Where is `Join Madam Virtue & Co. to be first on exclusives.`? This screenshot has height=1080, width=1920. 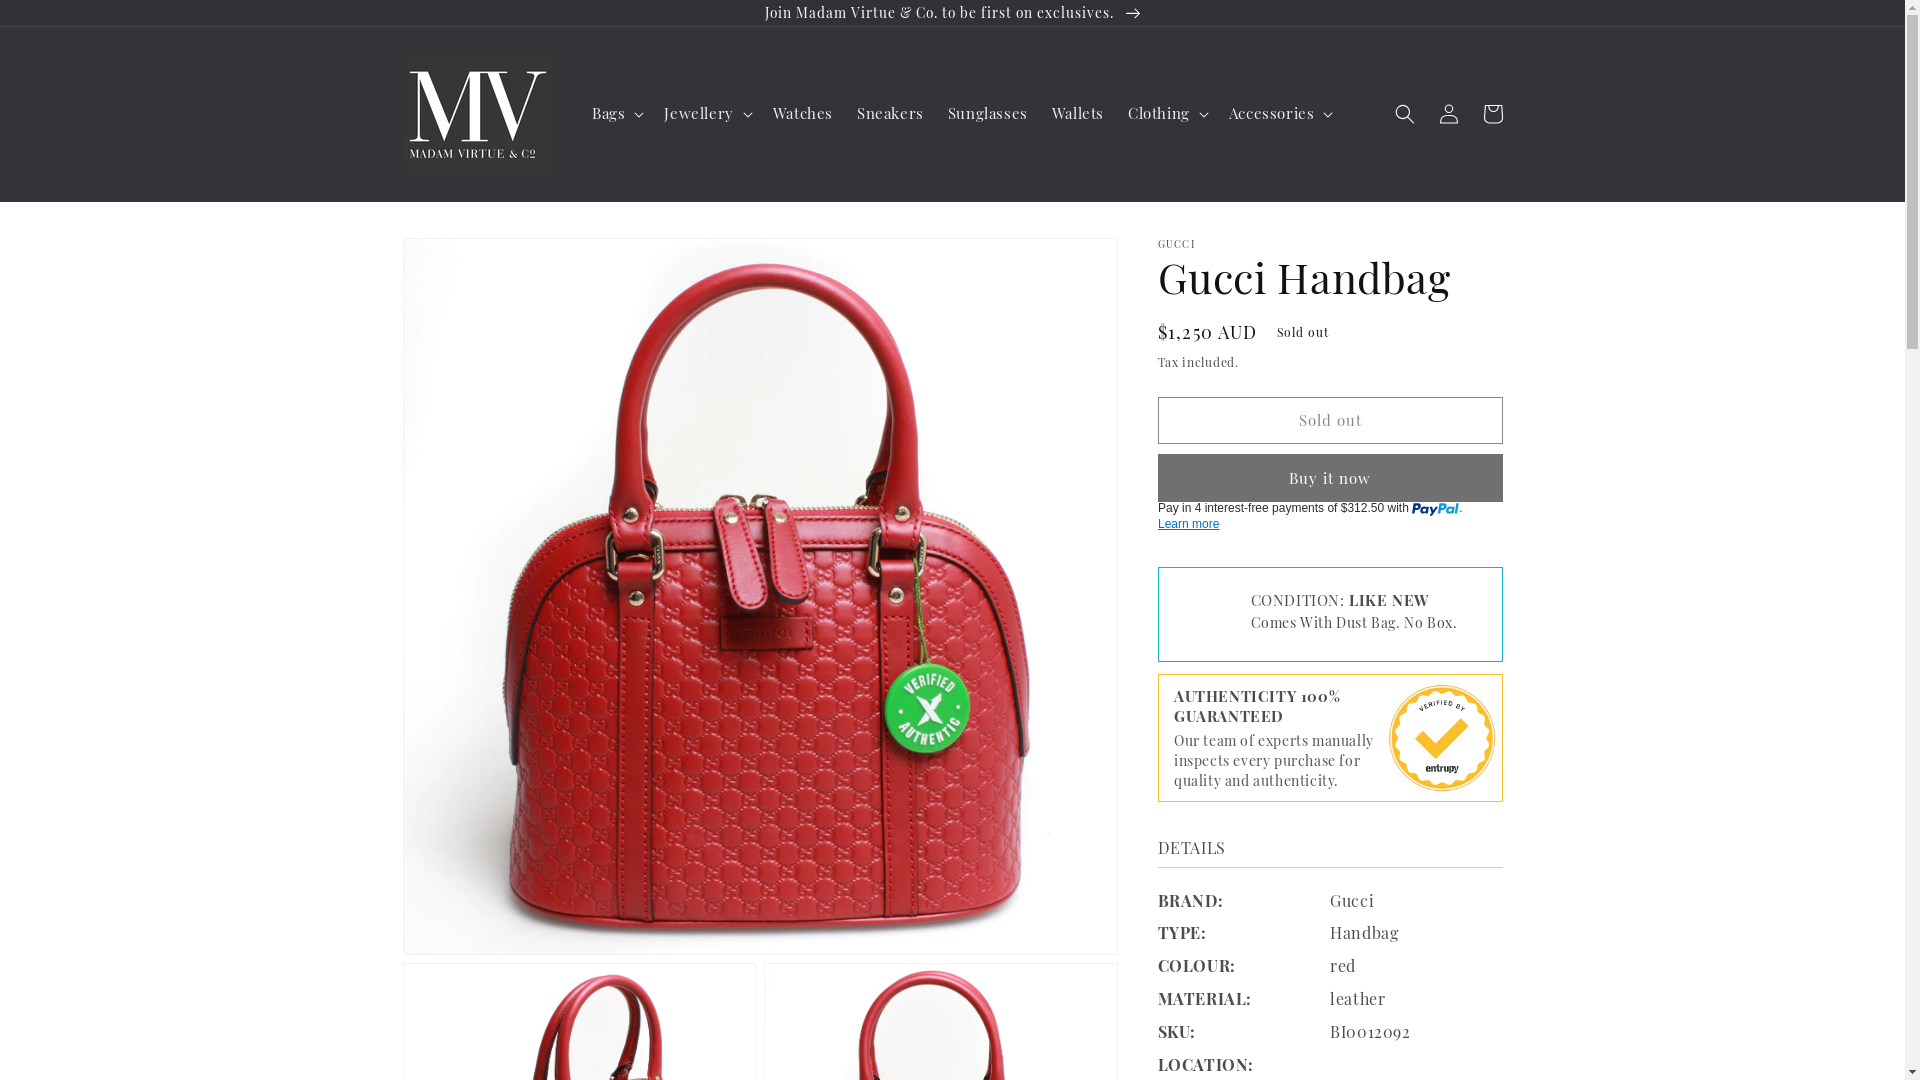 Join Madam Virtue & Co. to be first on exclusives. is located at coordinates (952, 13).